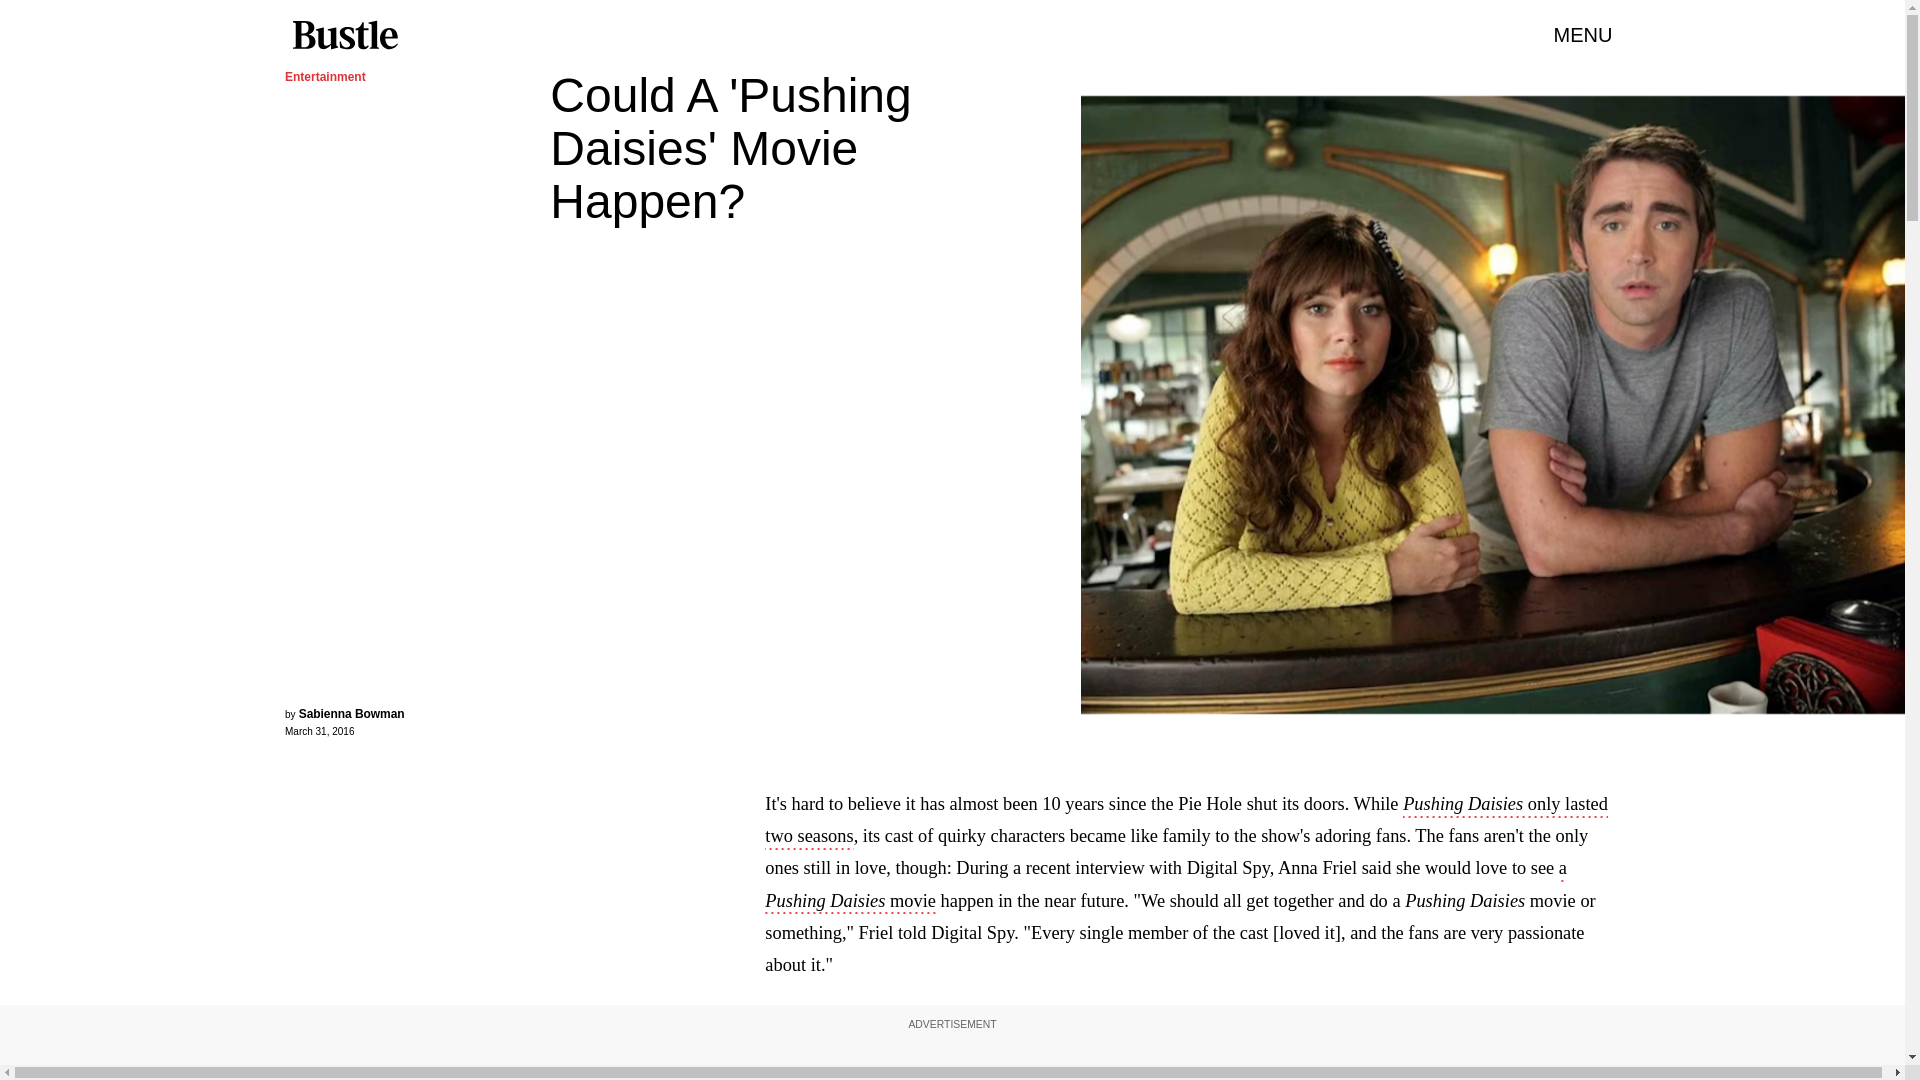  I want to click on a Pushing Daisies movie, so click(1165, 885).